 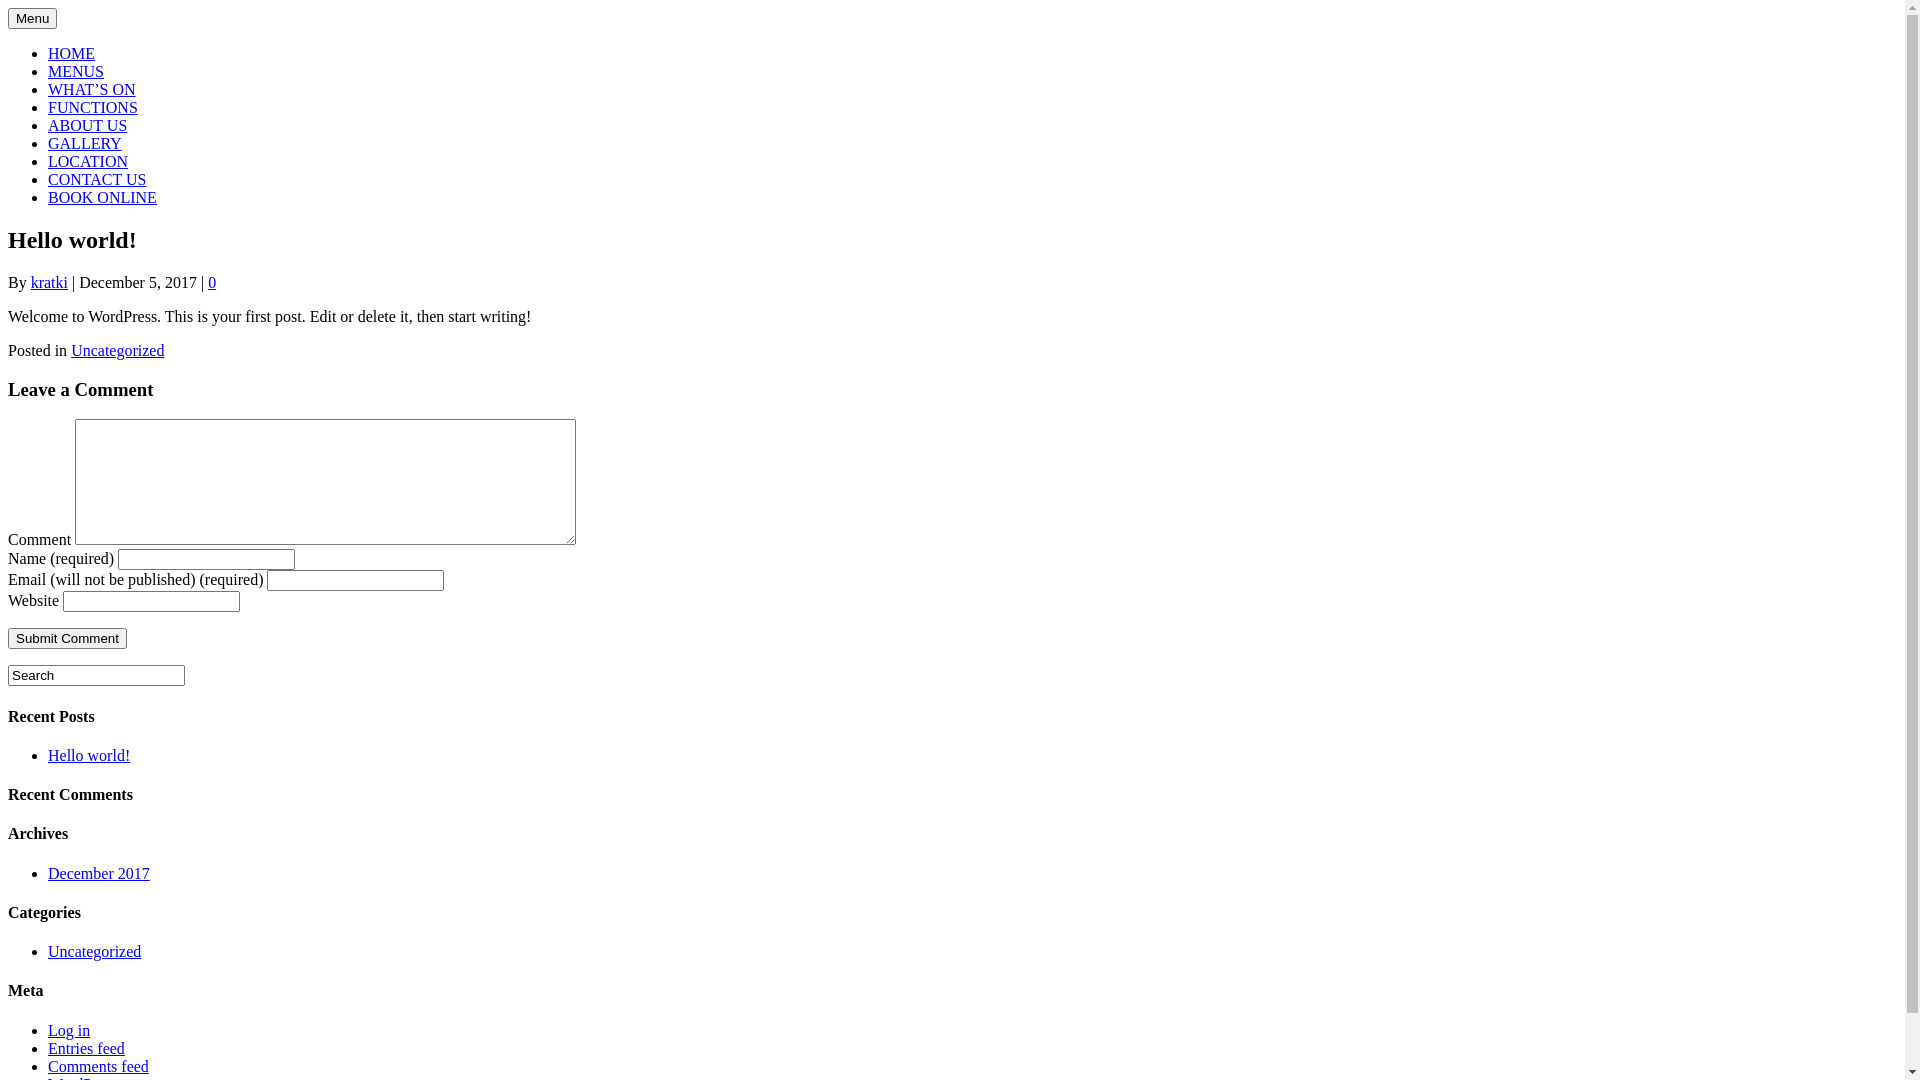 What do you see at coordinates (32, 18) in the screenshot?
I see `Menu` at bounding box center [32, 18].